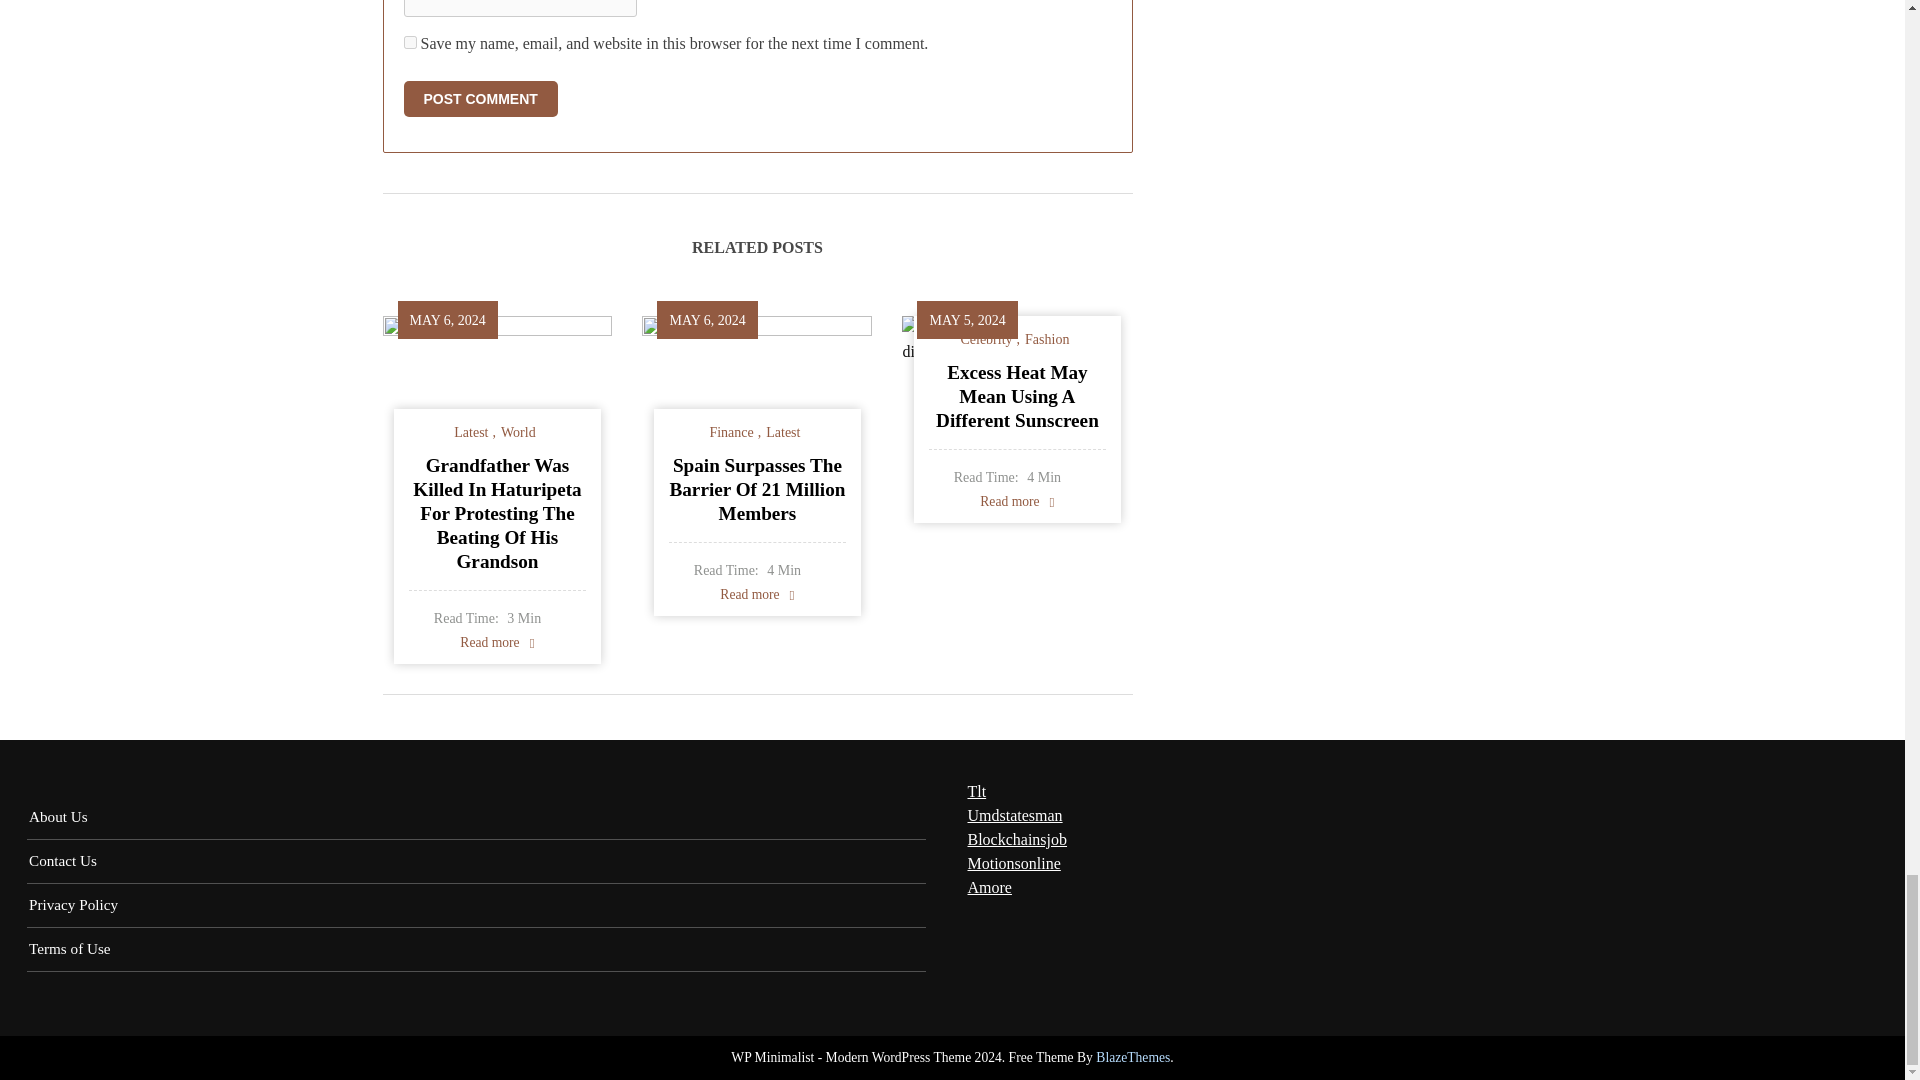 The image size is (1920, 1080). I want to click on MAY 6, 2024, so click(448, 320).